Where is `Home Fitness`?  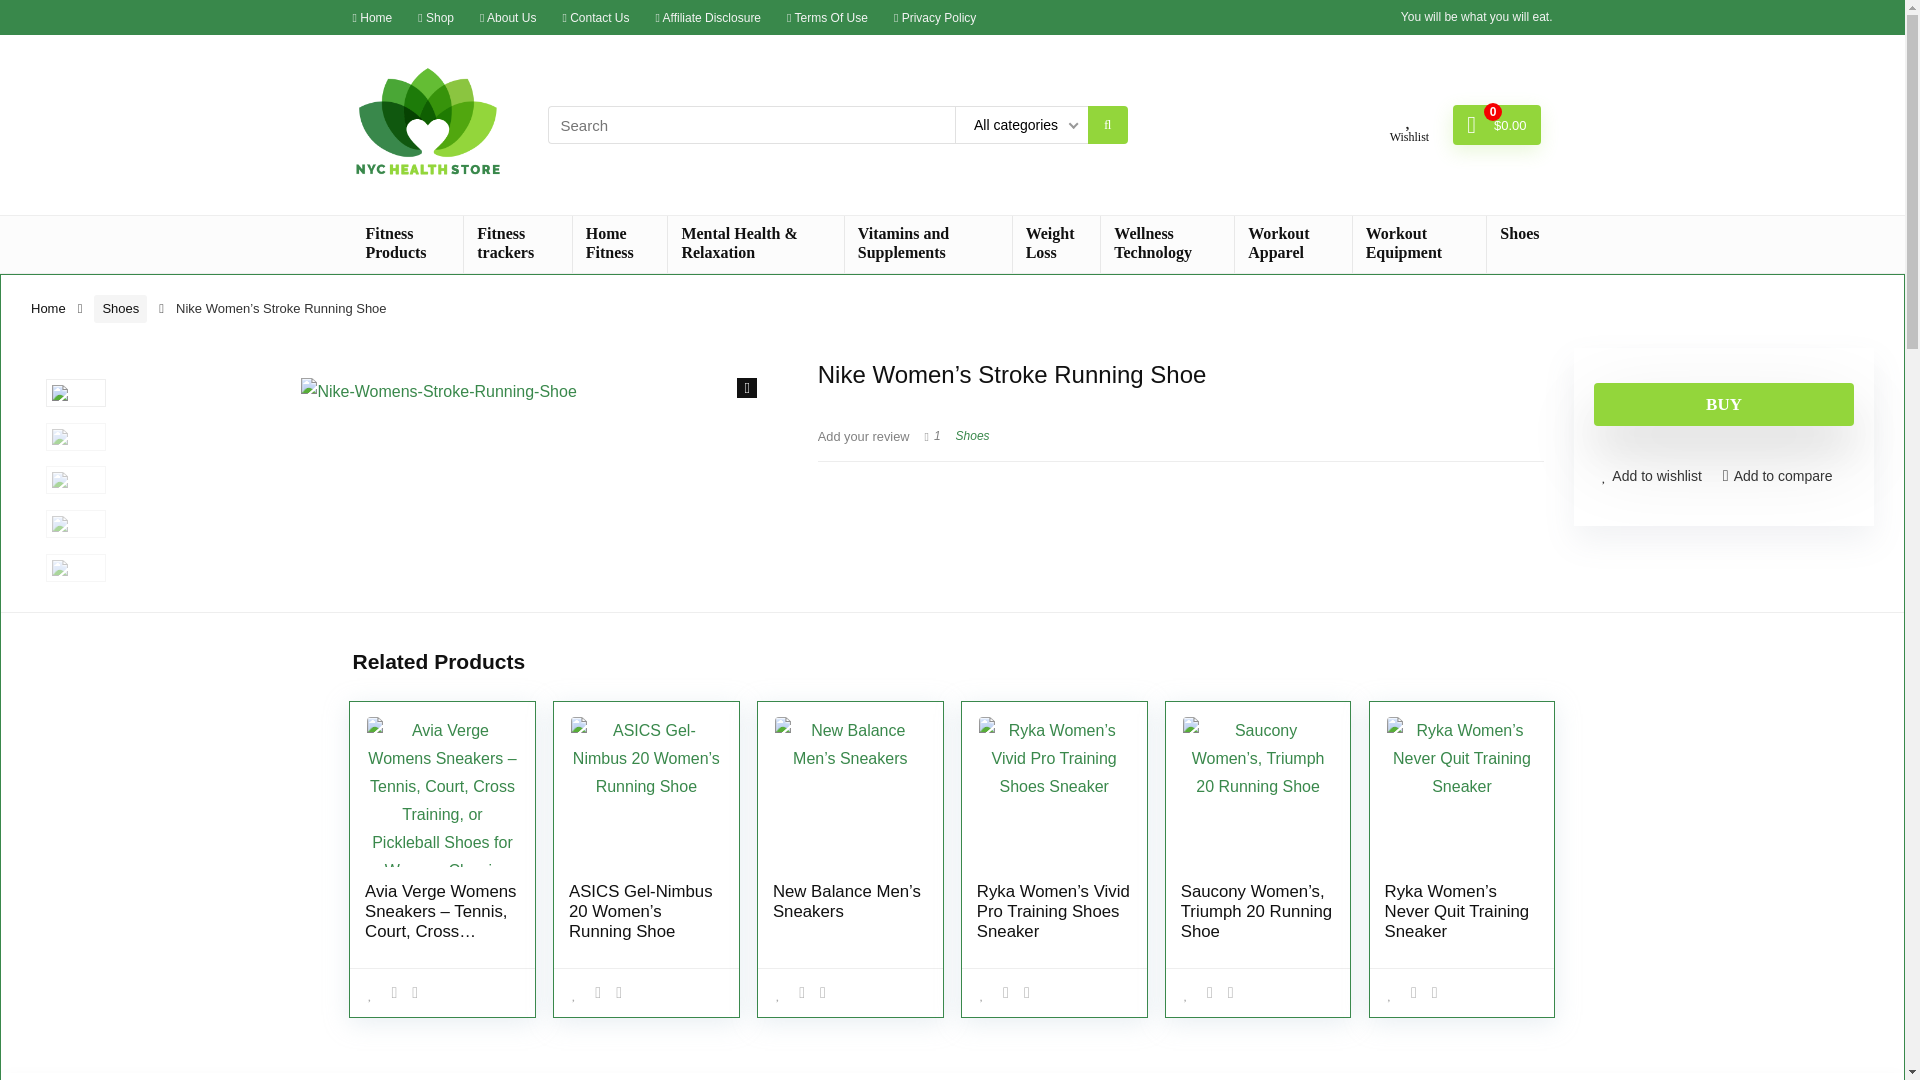
Home Fitness is located at coordinates (620, 244).